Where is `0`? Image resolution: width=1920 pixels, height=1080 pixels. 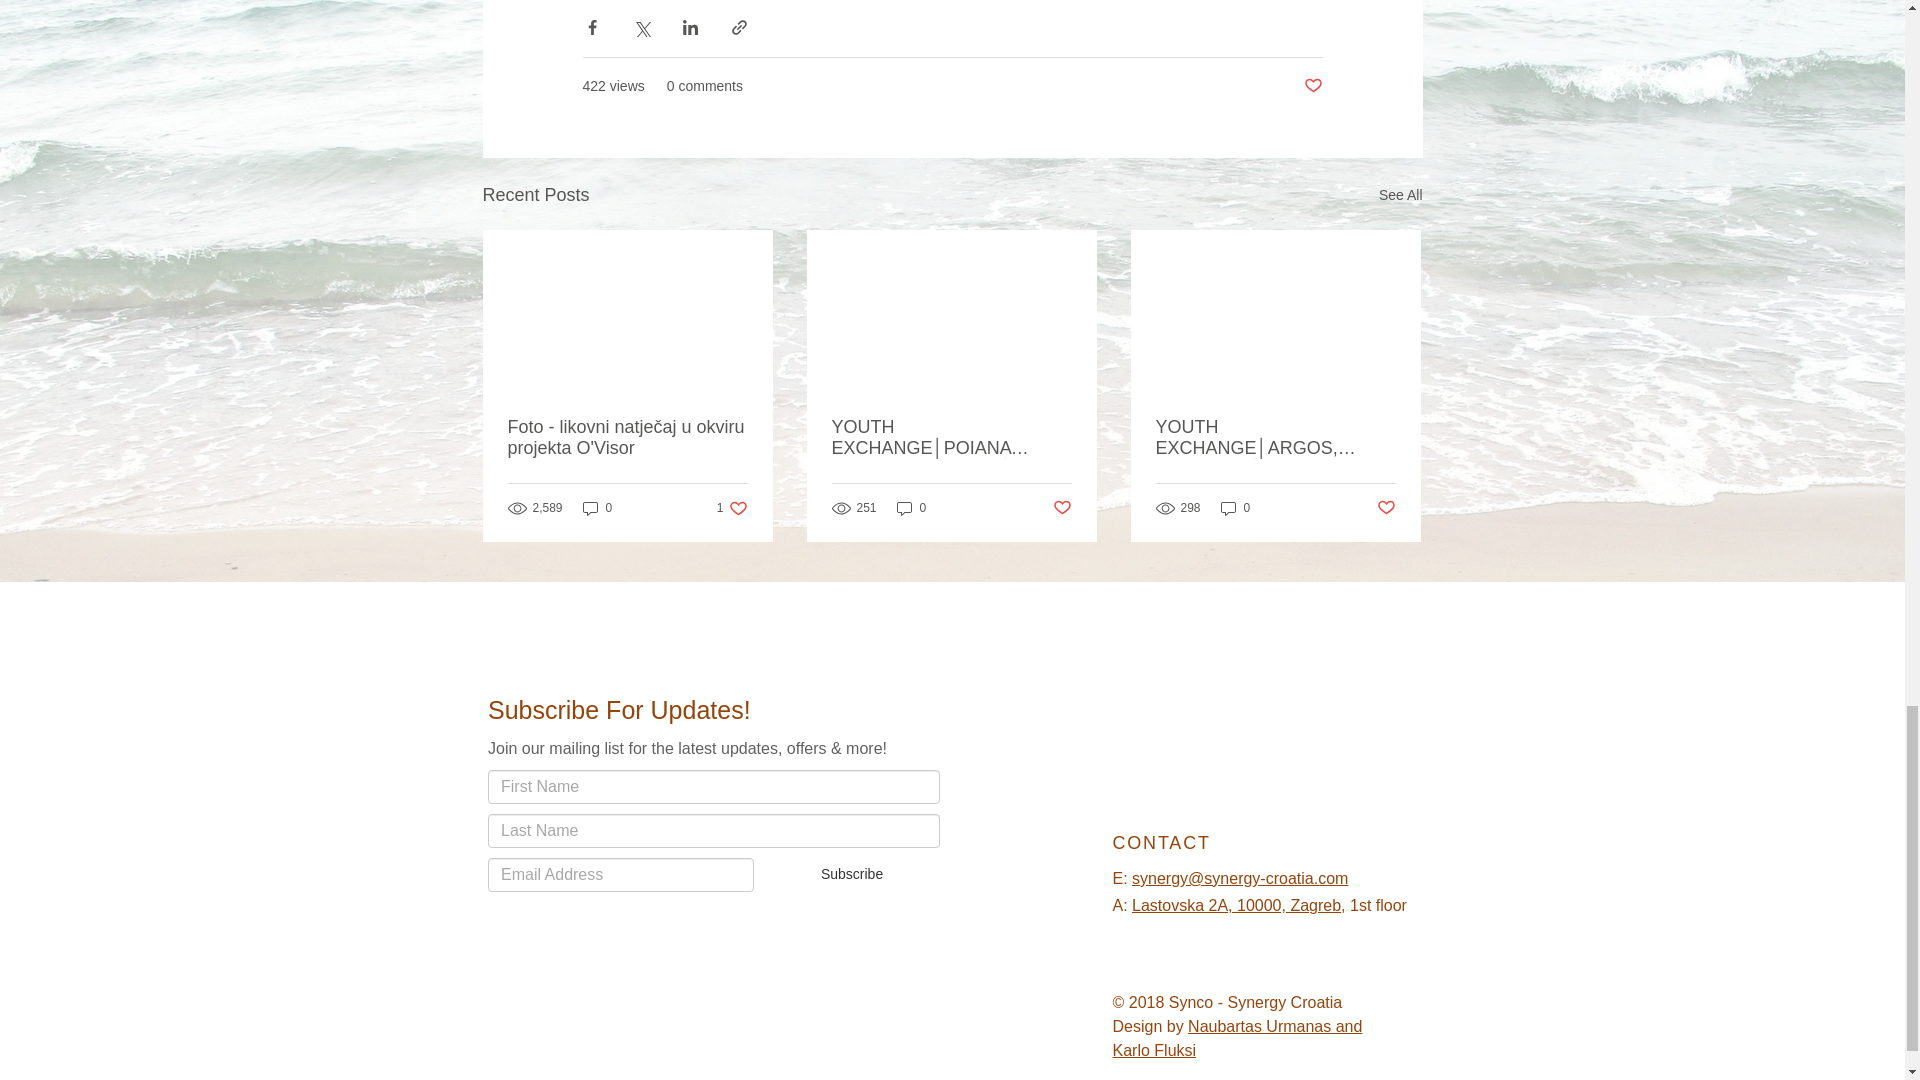 0 is located at coordinates (598, 507).